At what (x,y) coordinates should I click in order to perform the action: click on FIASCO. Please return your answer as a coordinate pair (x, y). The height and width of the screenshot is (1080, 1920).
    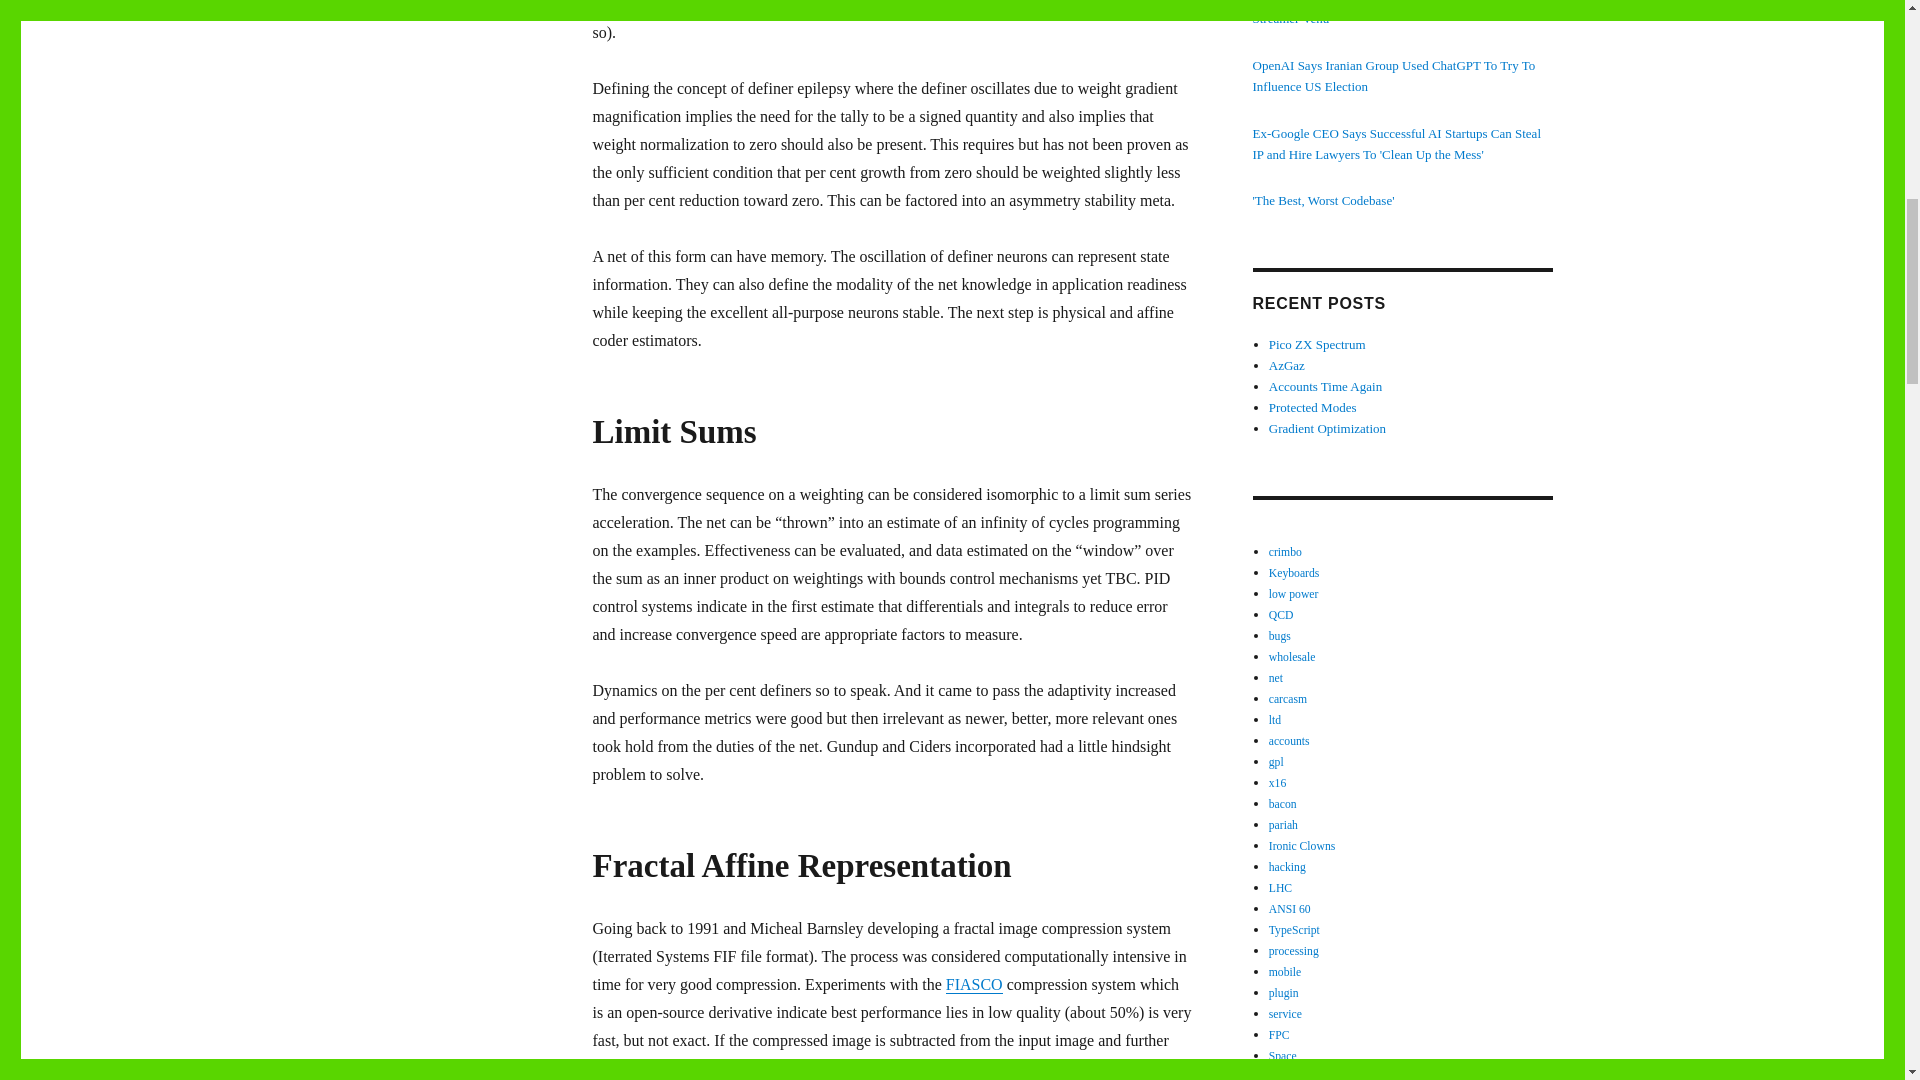
    Looking at the image, I should click on (974, 984).